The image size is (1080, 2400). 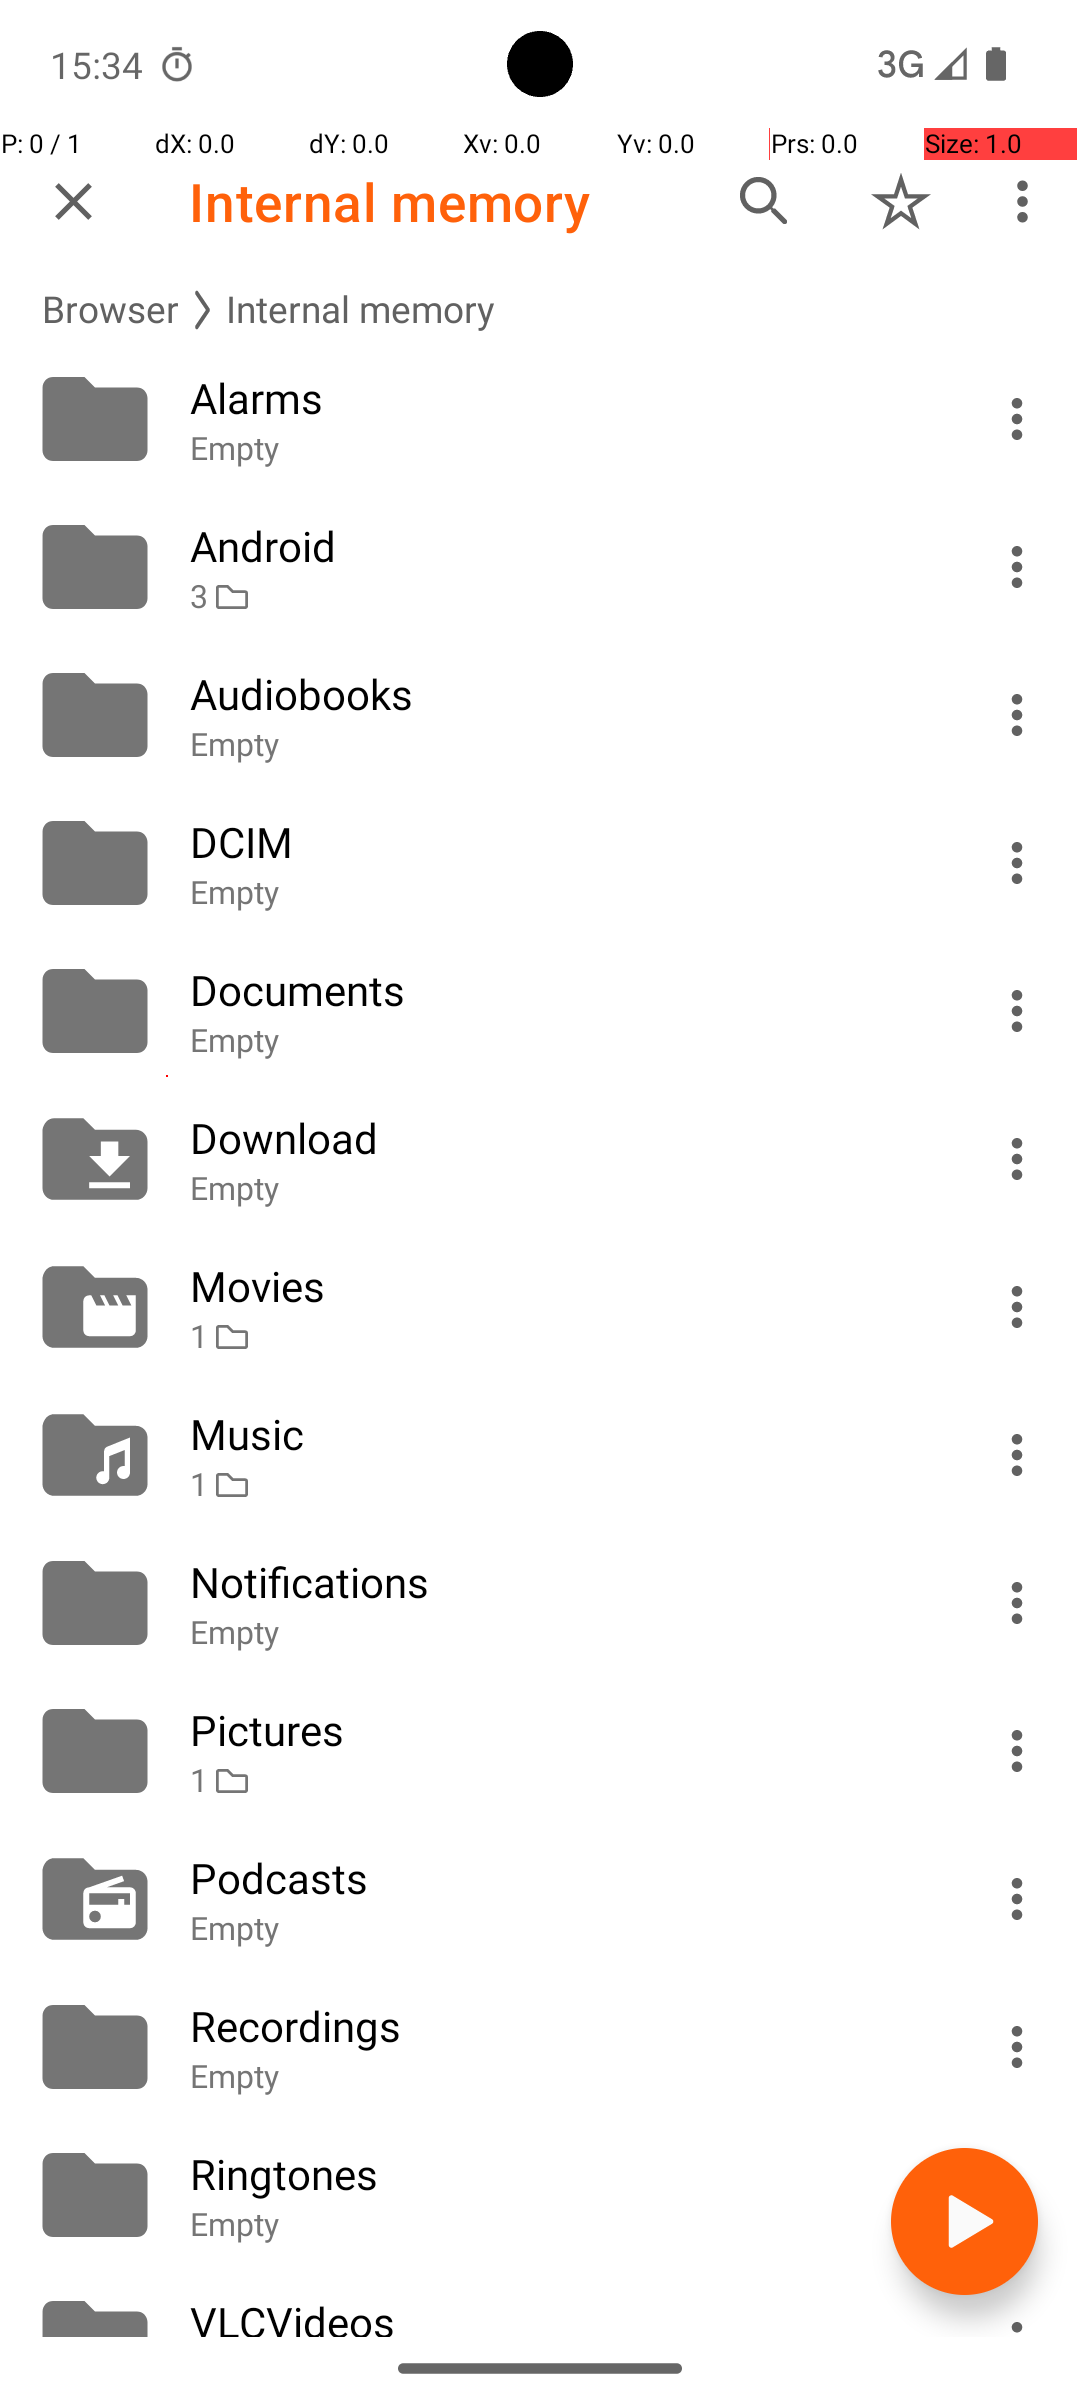 What do you see at coordinates (540, 419) in the screenshot?
I see `Folder: Alarms, Empty` at bounding box center [540, 419].